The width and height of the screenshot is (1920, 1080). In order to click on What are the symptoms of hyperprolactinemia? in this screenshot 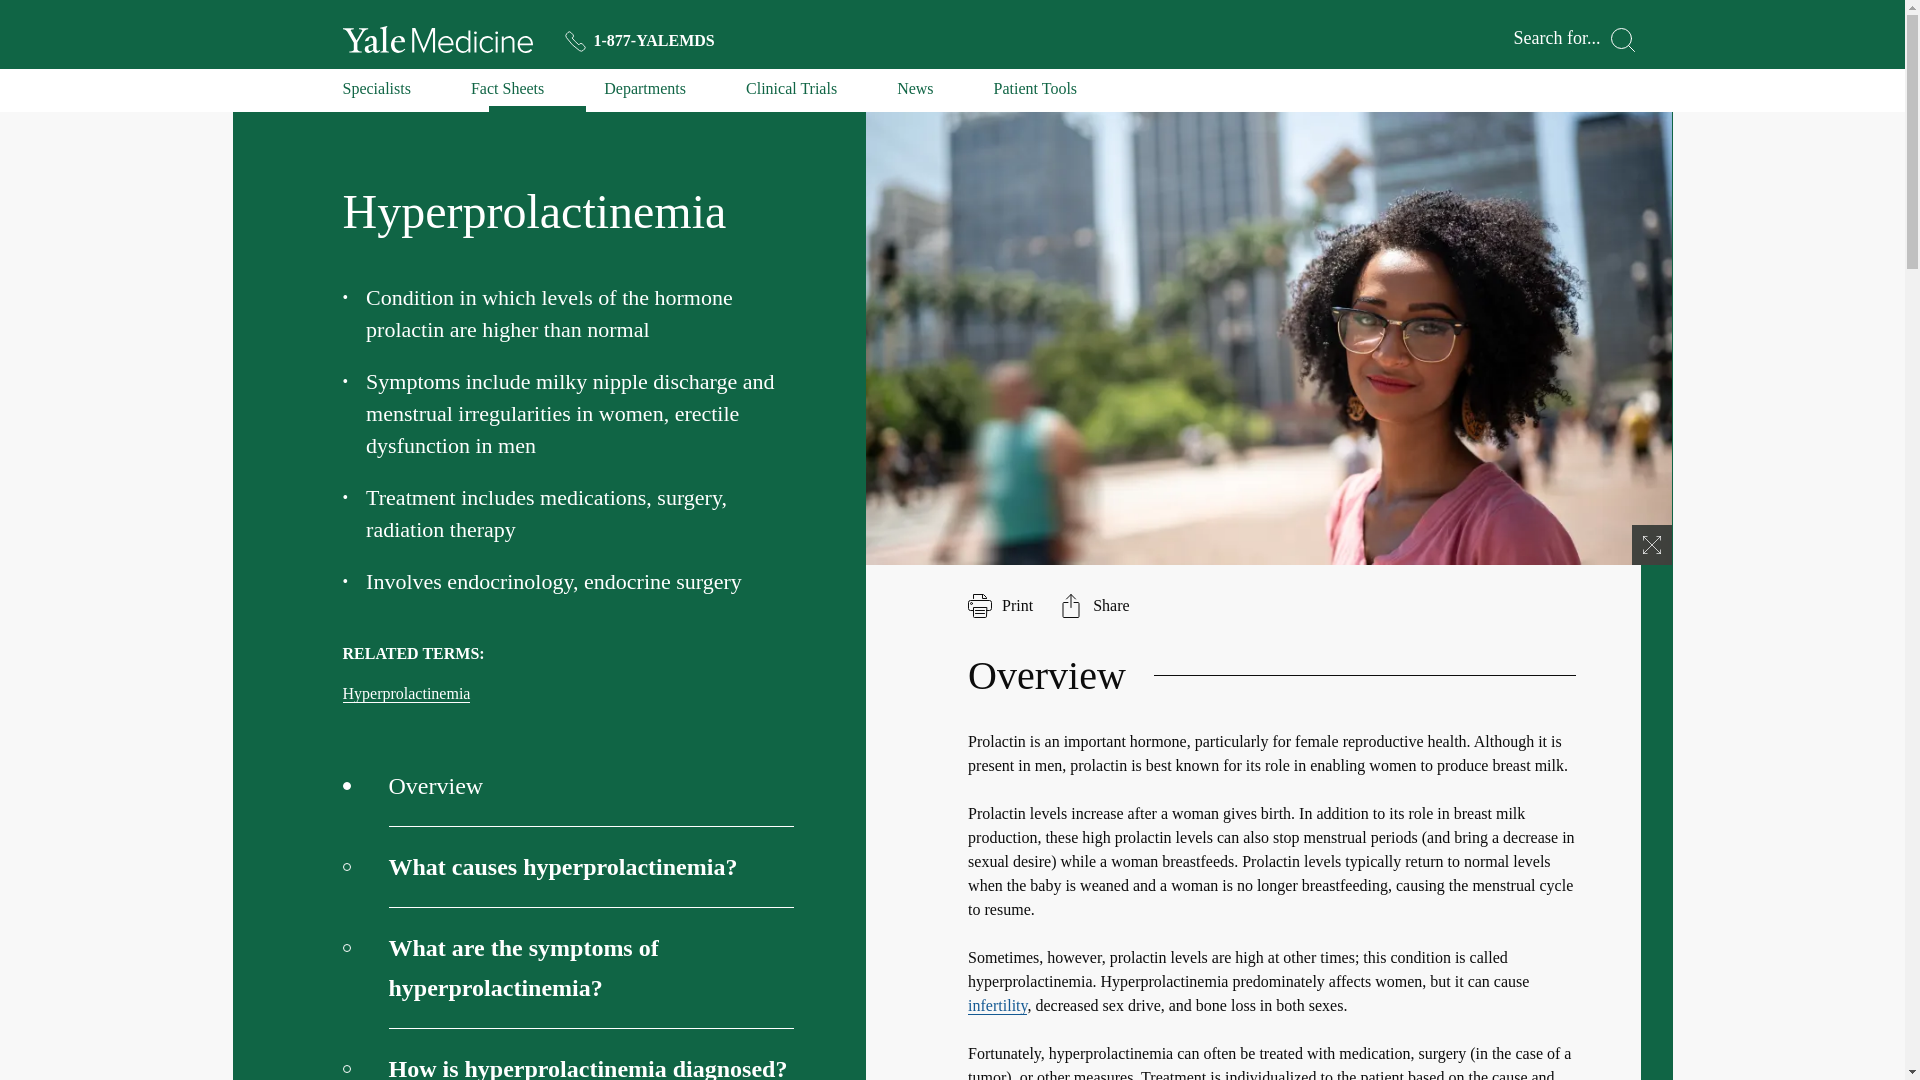, I will do `click(568, 968)`.